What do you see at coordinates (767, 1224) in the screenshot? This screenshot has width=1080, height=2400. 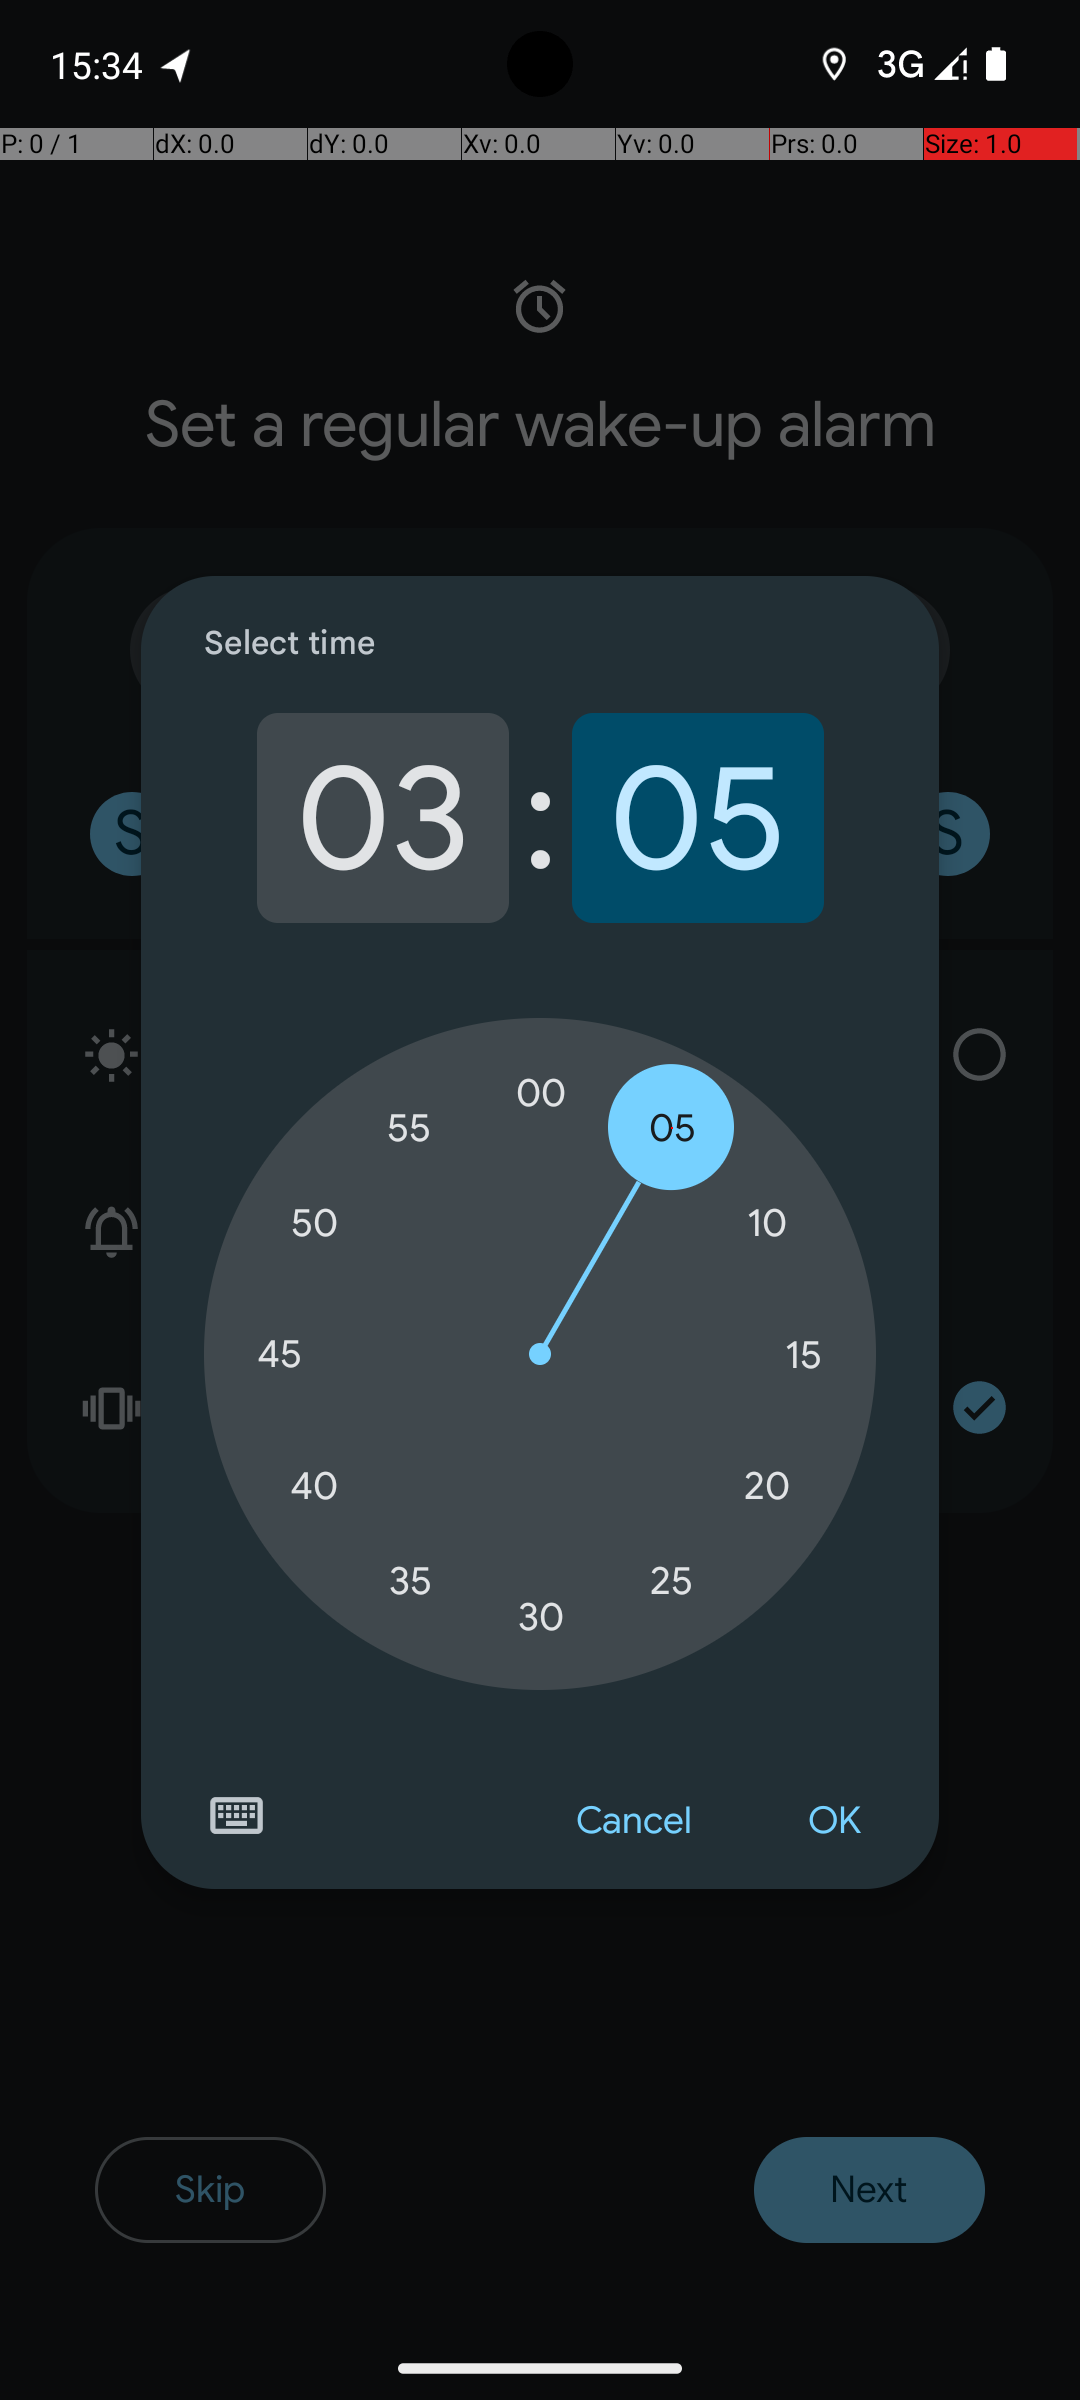 I see `10` at bounding box center [767, 1224].